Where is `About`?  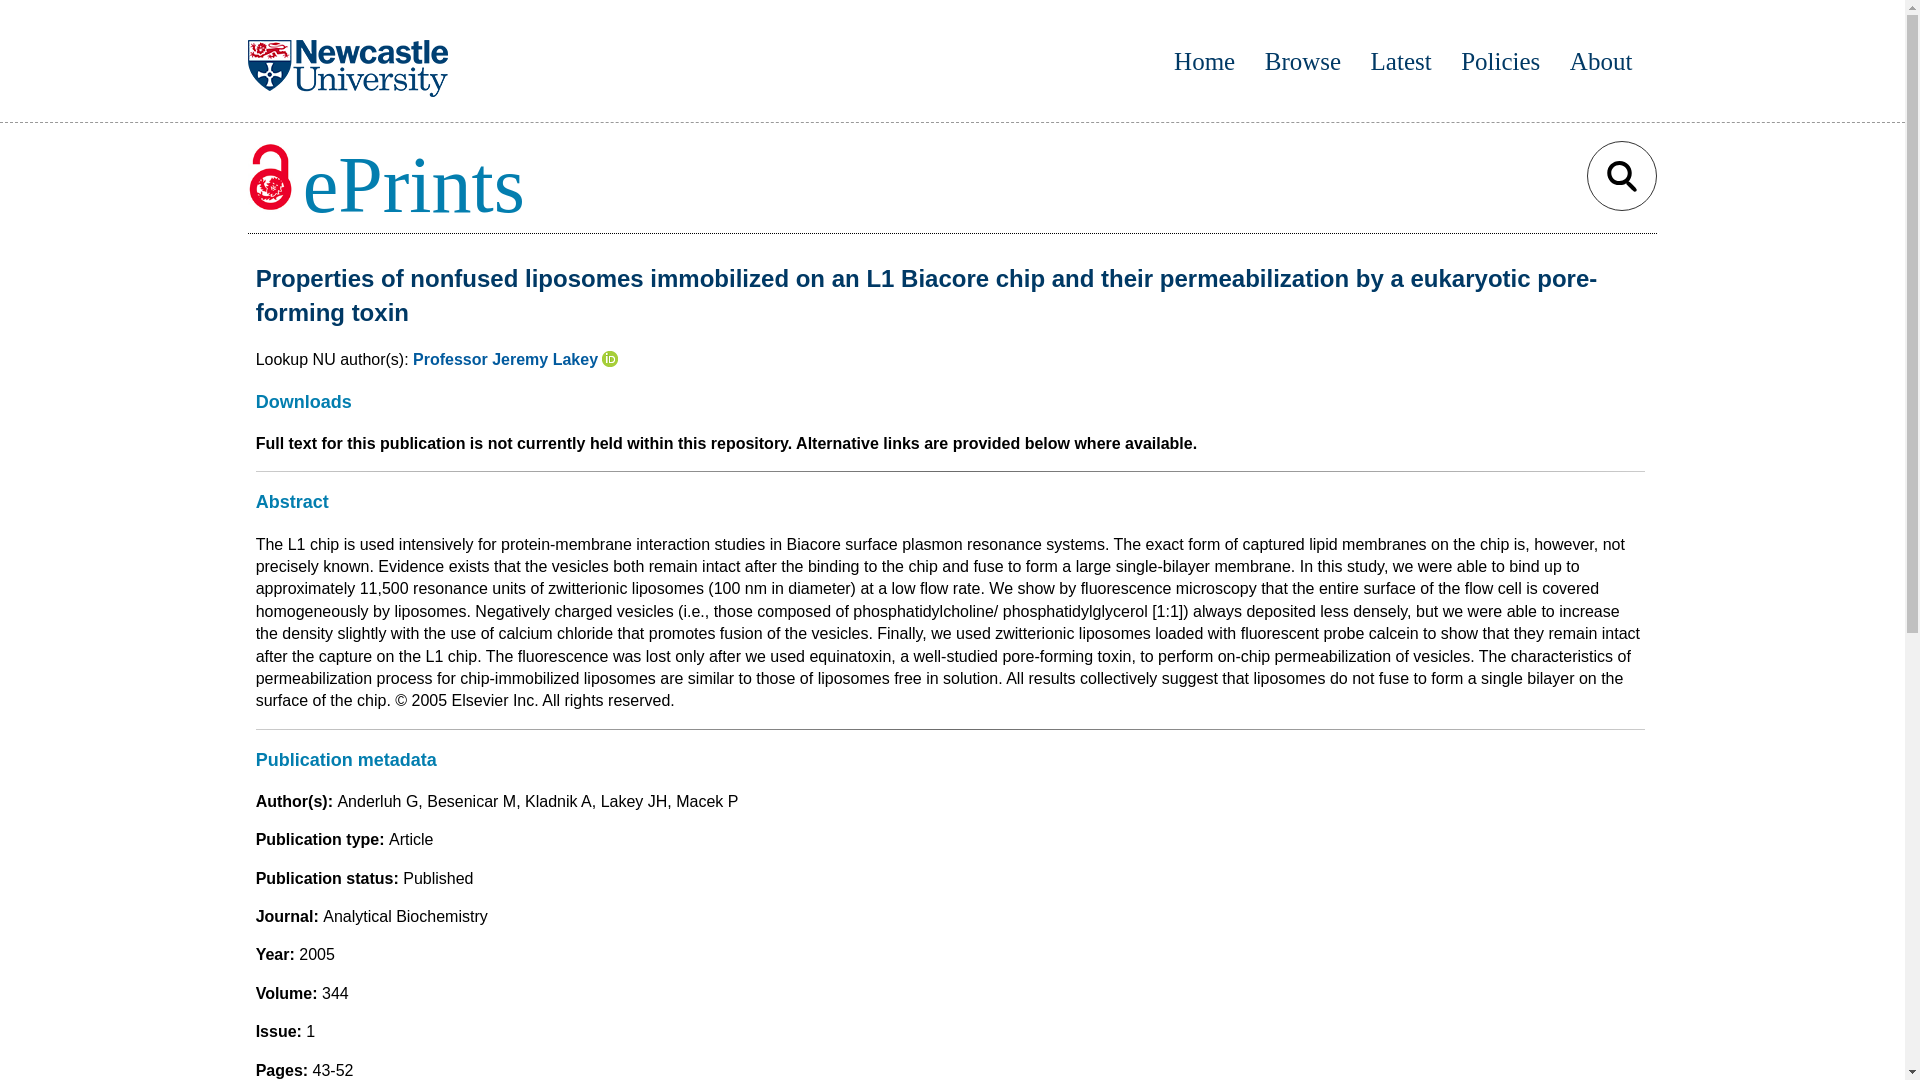
About is located at coordinates (1602, 60).